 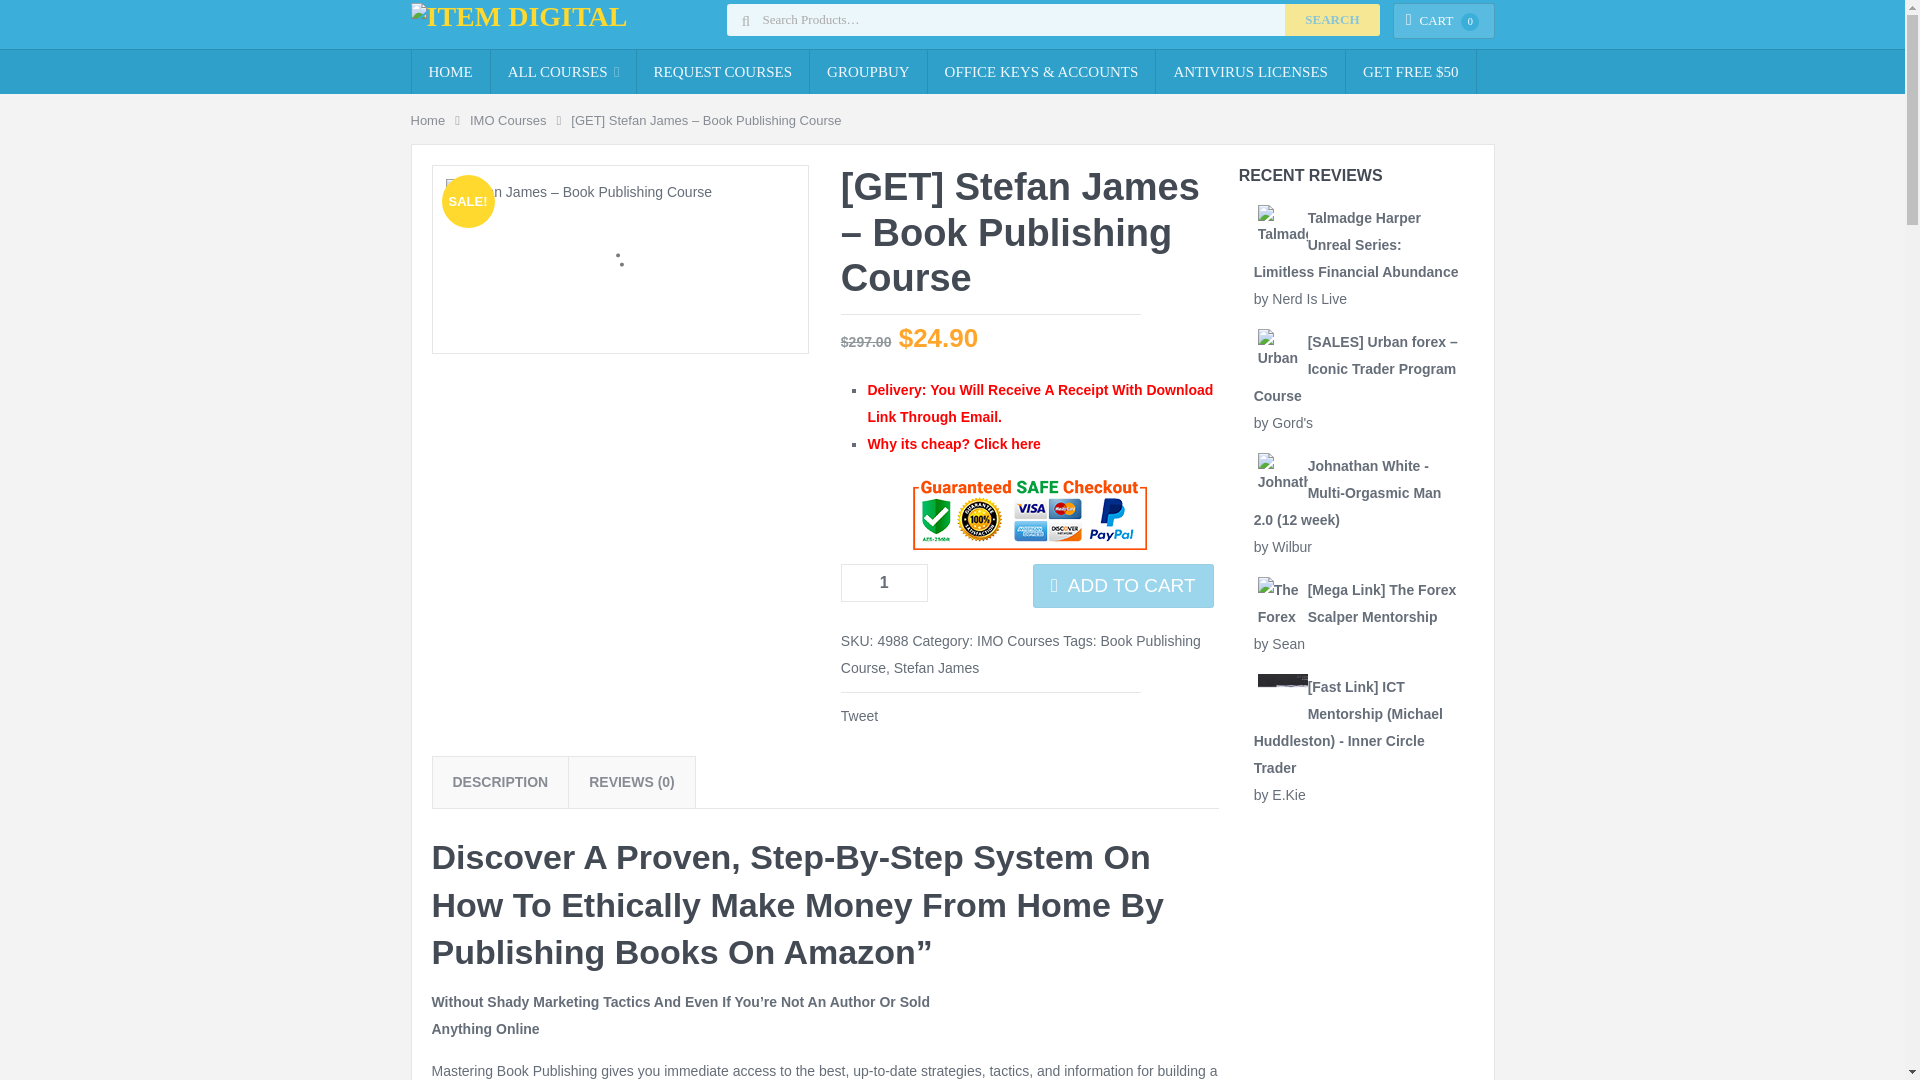 What do you see at coordinates (858, 716) in the screenshot?
I see `Tweet` at bounding box center [858, 716].